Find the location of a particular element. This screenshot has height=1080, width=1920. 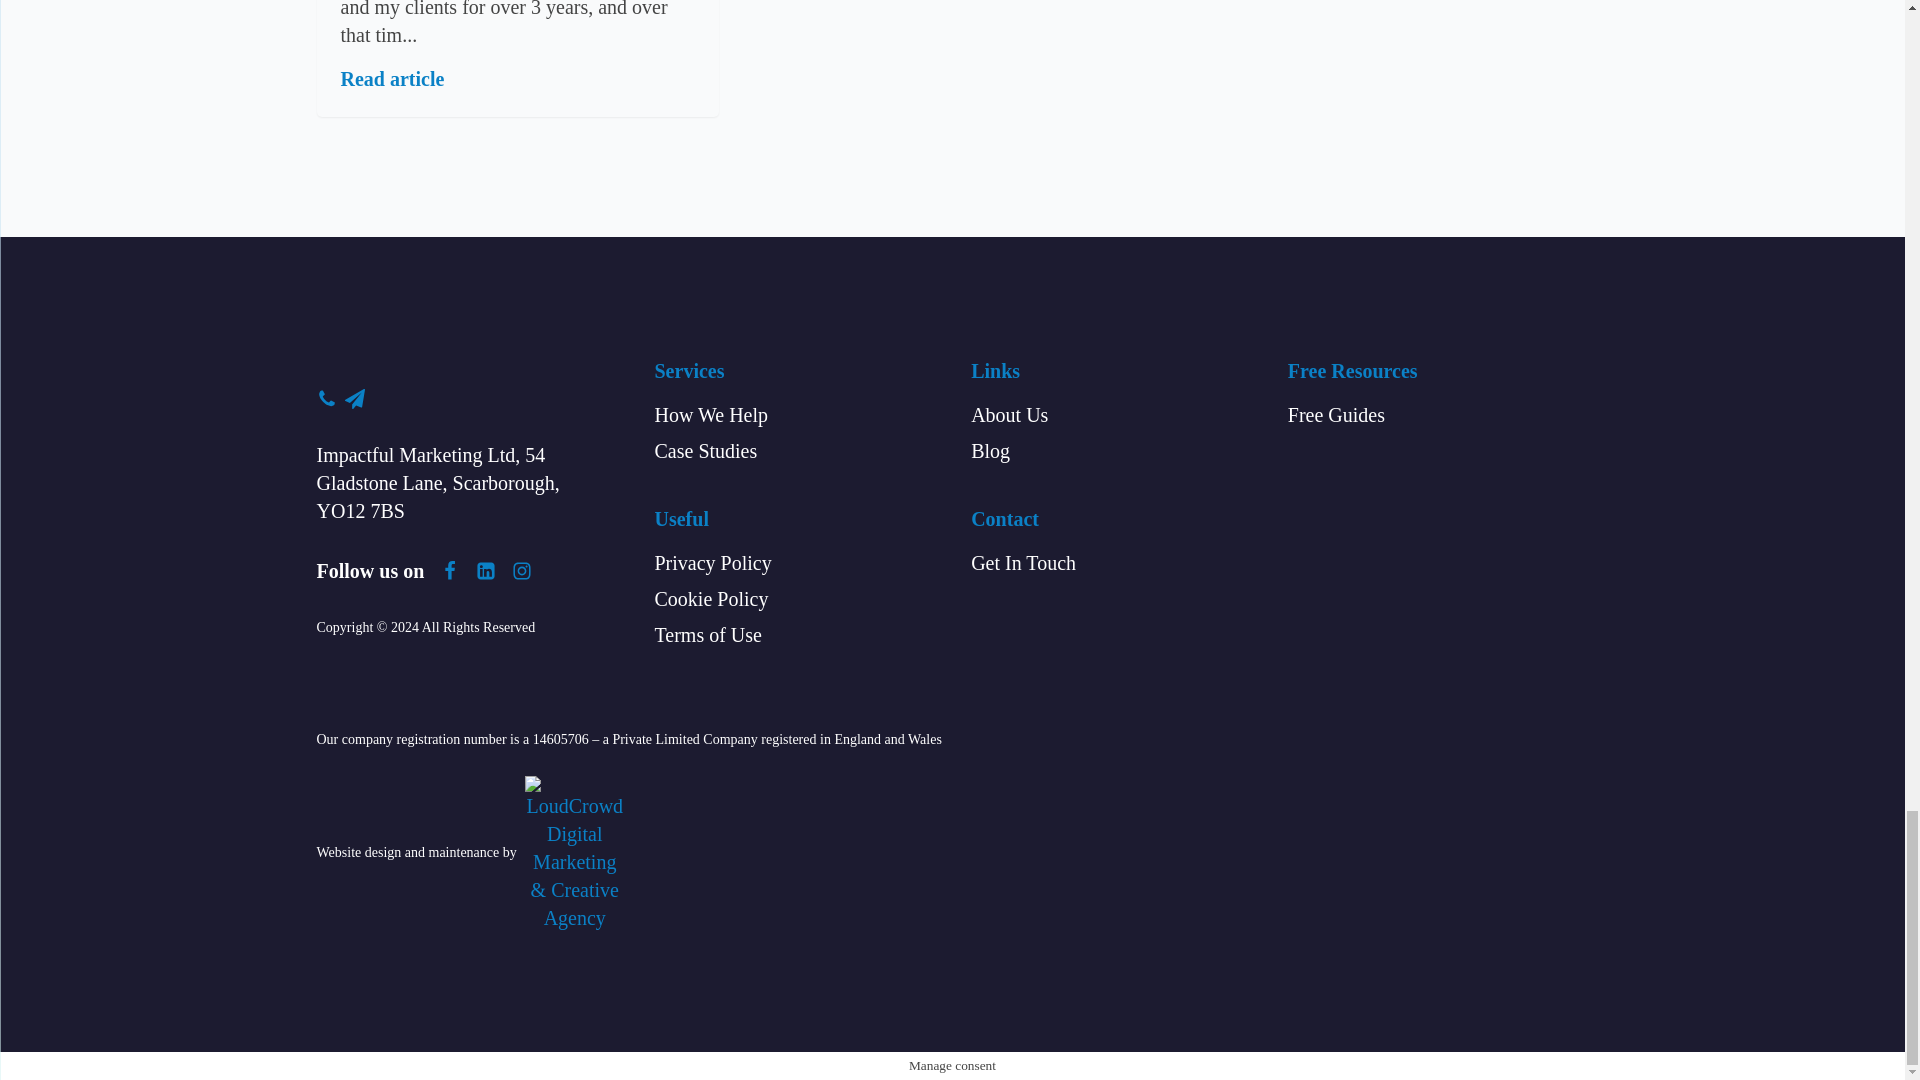

Terms of Use is located at coordinates (707, 635).